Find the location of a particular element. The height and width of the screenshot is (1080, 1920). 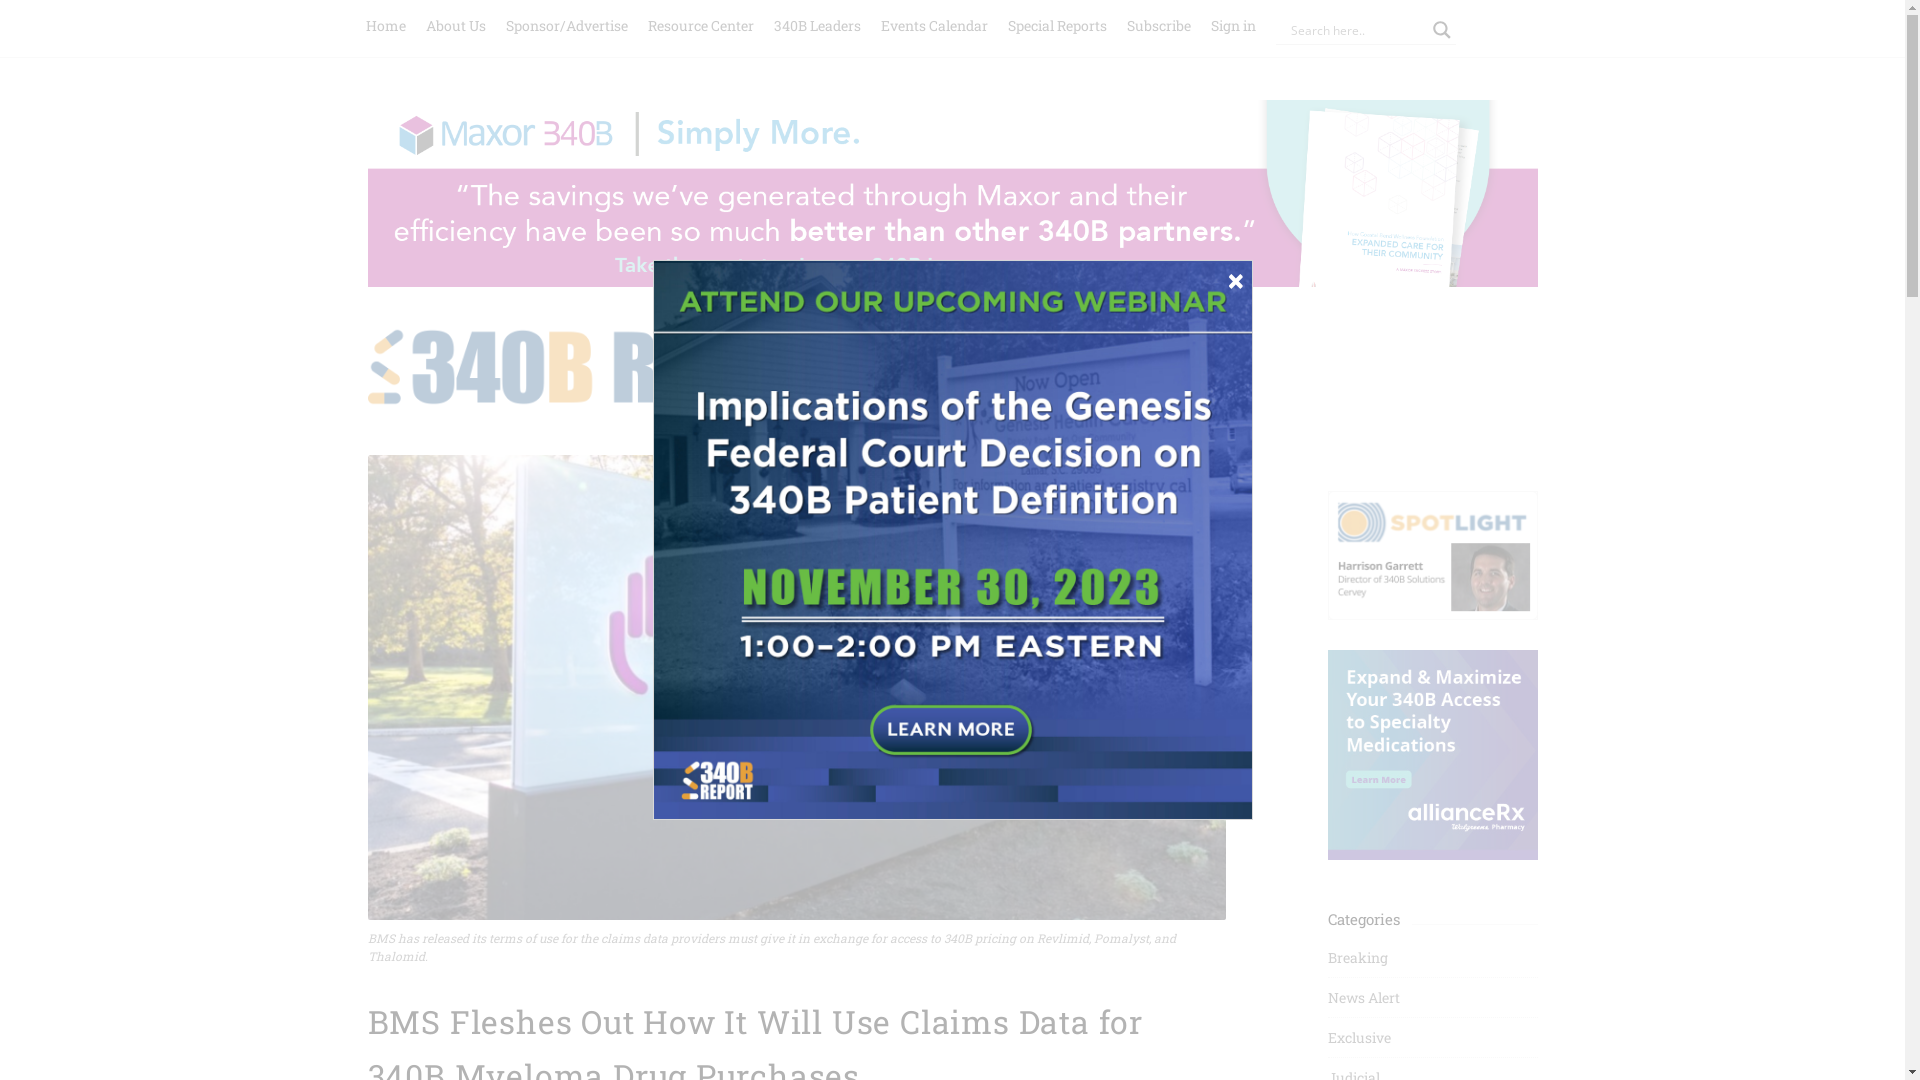

Sponsor/Advertise is located at coordinates (567, 24).